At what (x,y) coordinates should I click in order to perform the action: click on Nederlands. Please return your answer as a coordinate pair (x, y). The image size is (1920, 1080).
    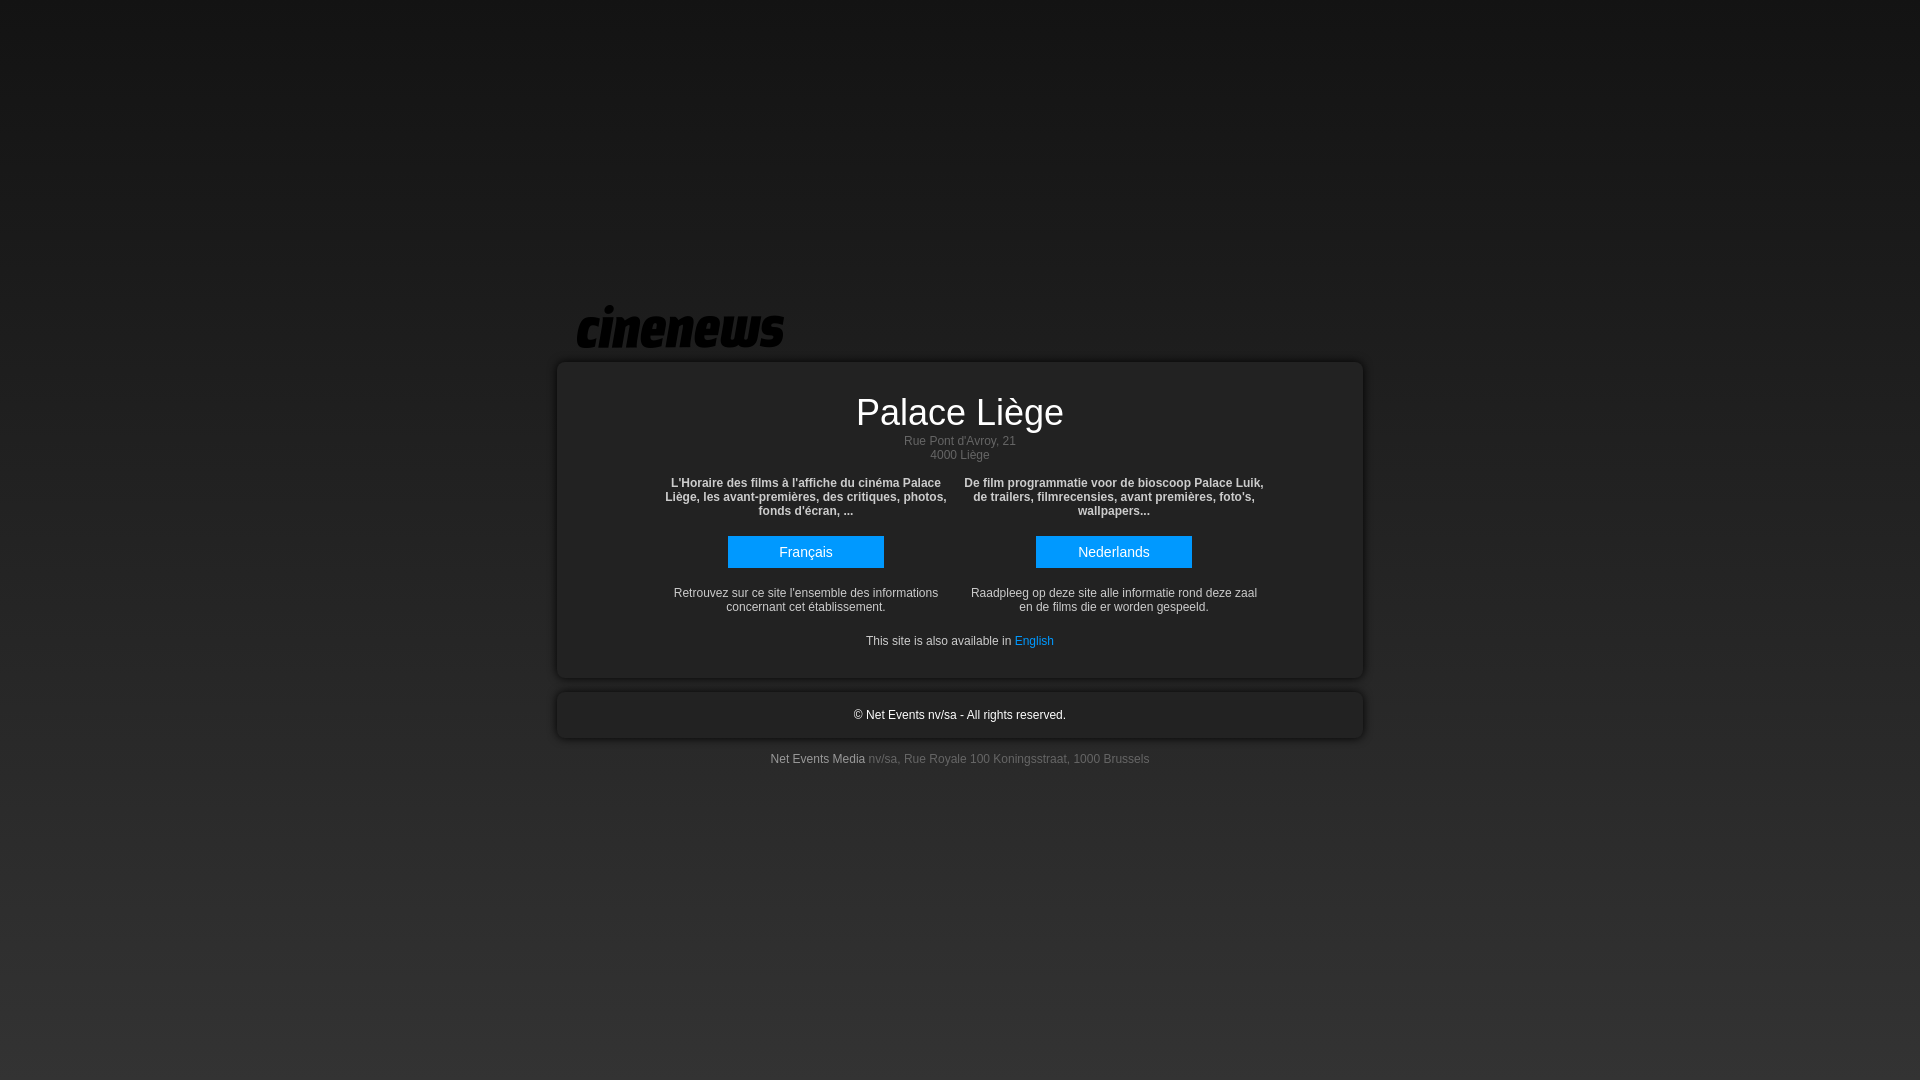
    Looking at the image, I should click on (1114, 552).